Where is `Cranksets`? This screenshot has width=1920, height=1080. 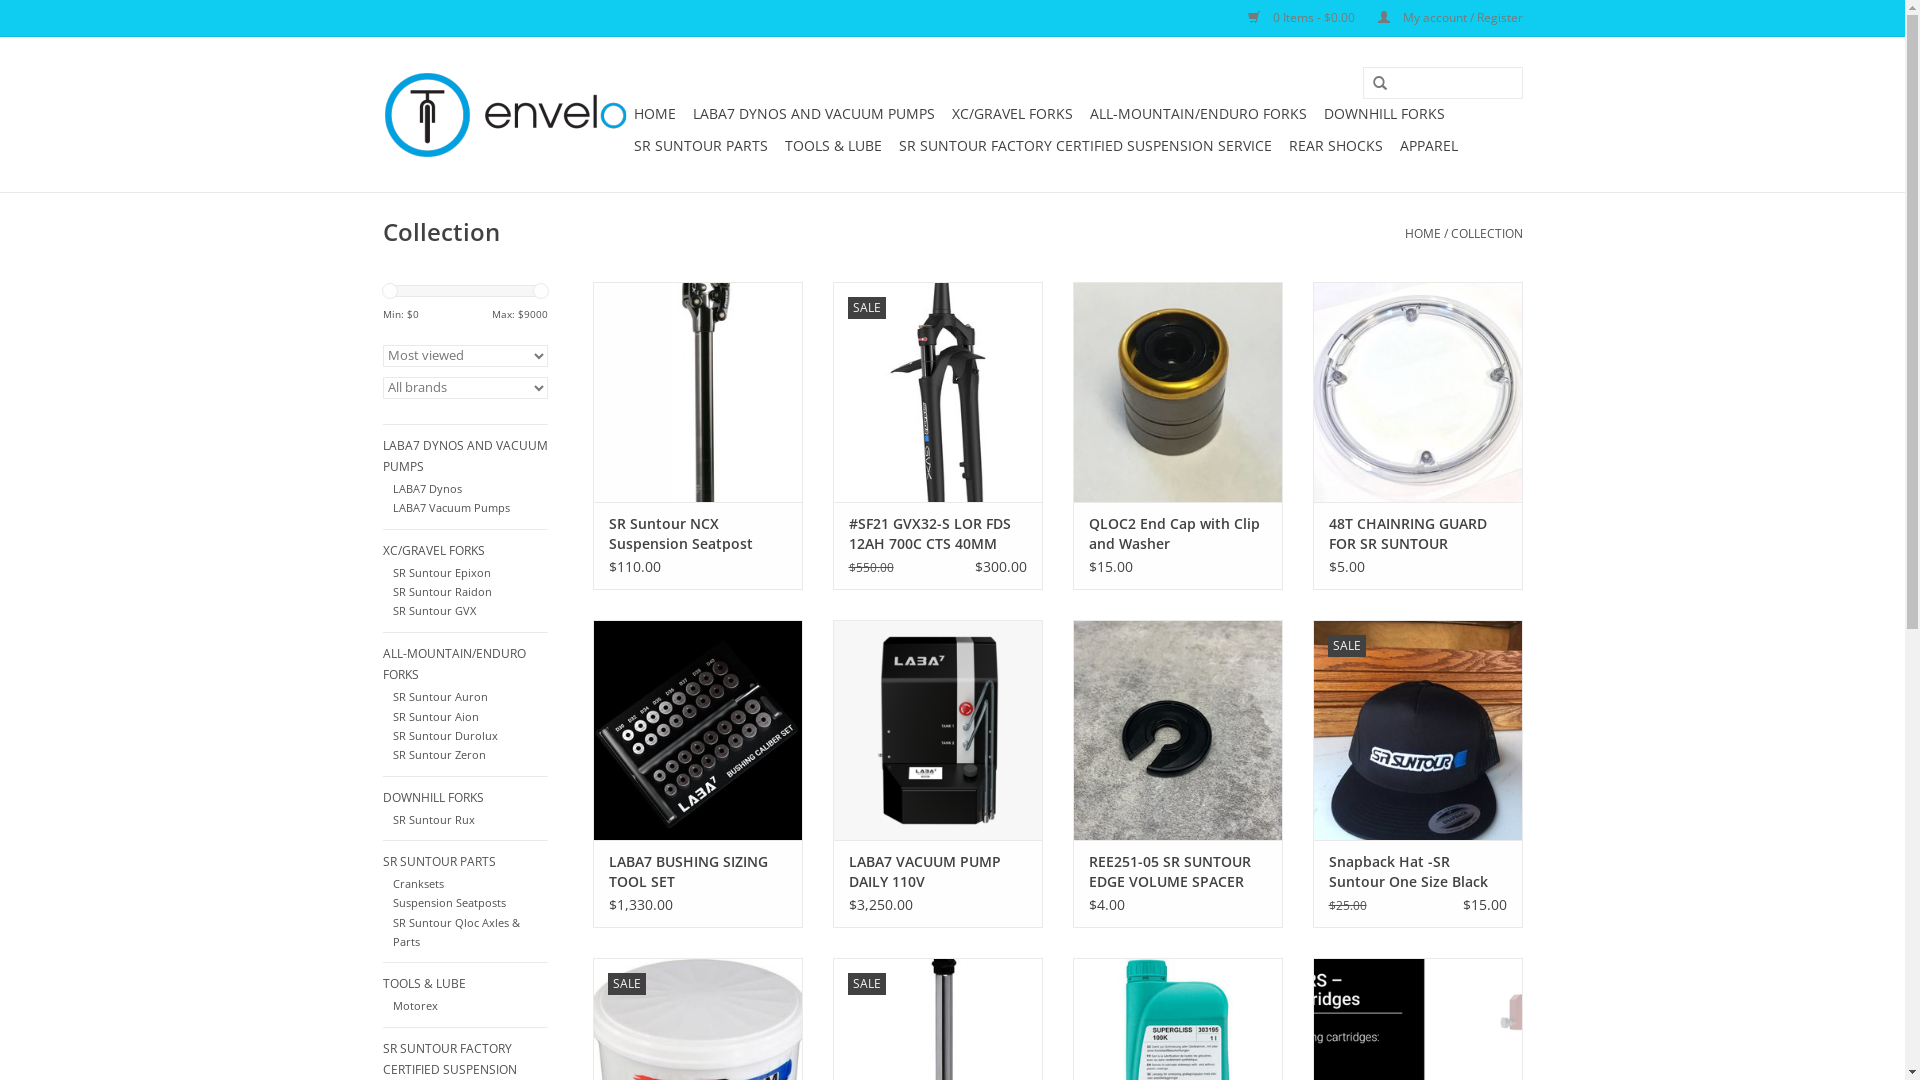
Cranksets is located at coordinates (418, 884).